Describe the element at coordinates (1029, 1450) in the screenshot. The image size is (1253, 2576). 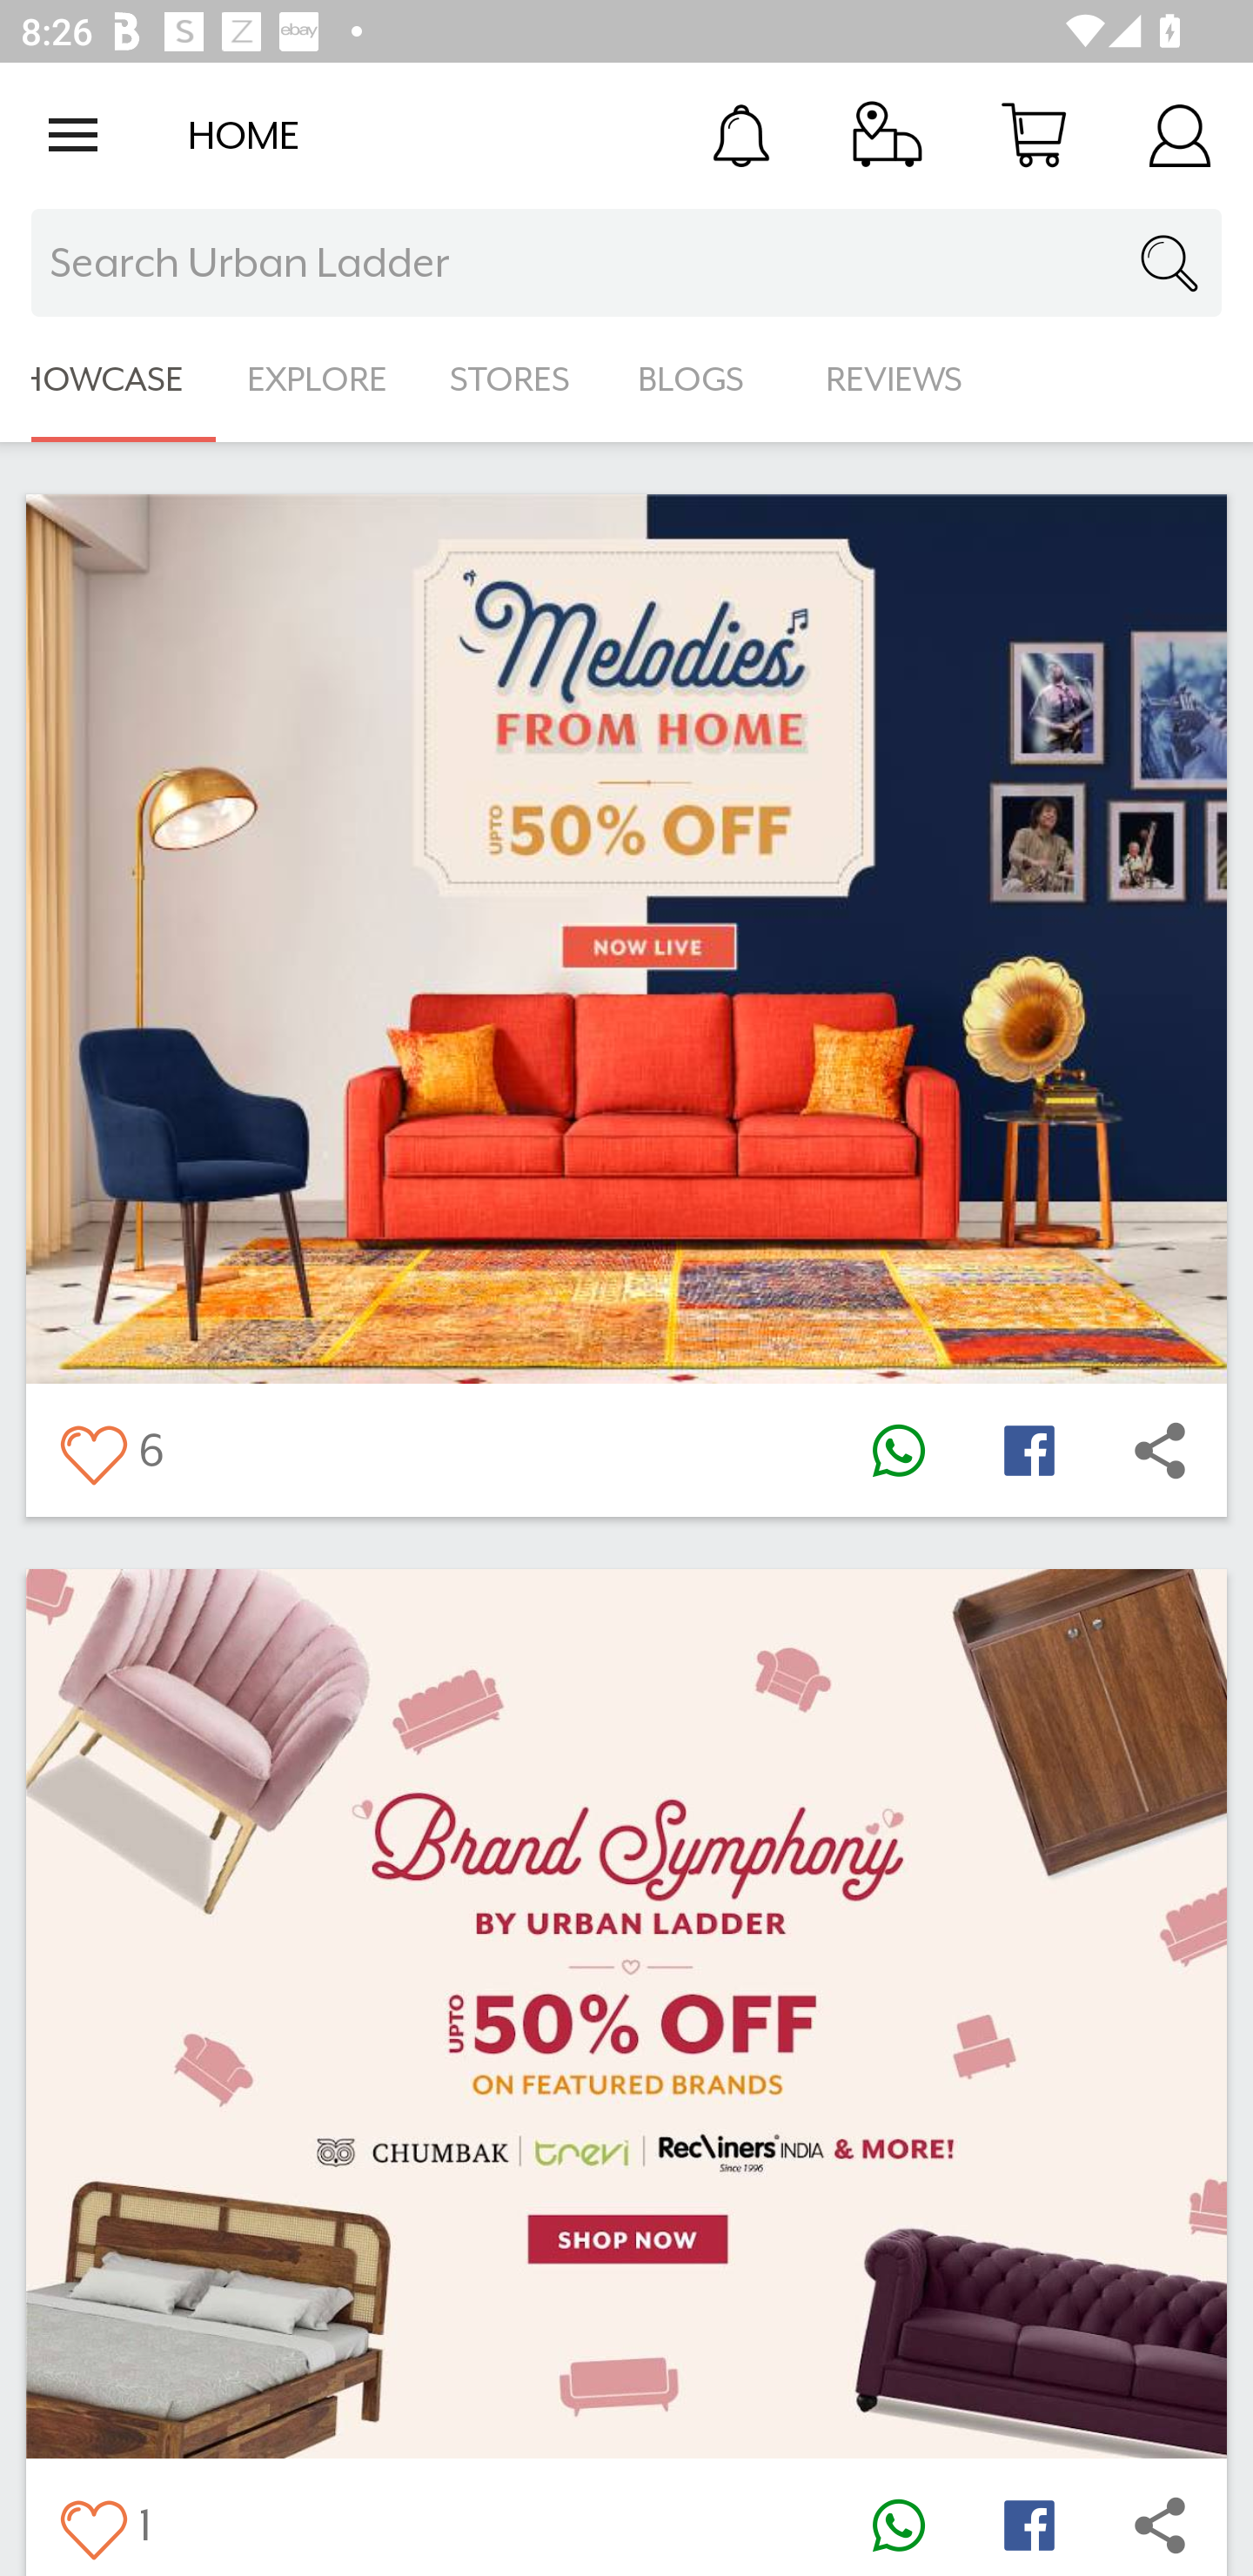
I see `` at that location.